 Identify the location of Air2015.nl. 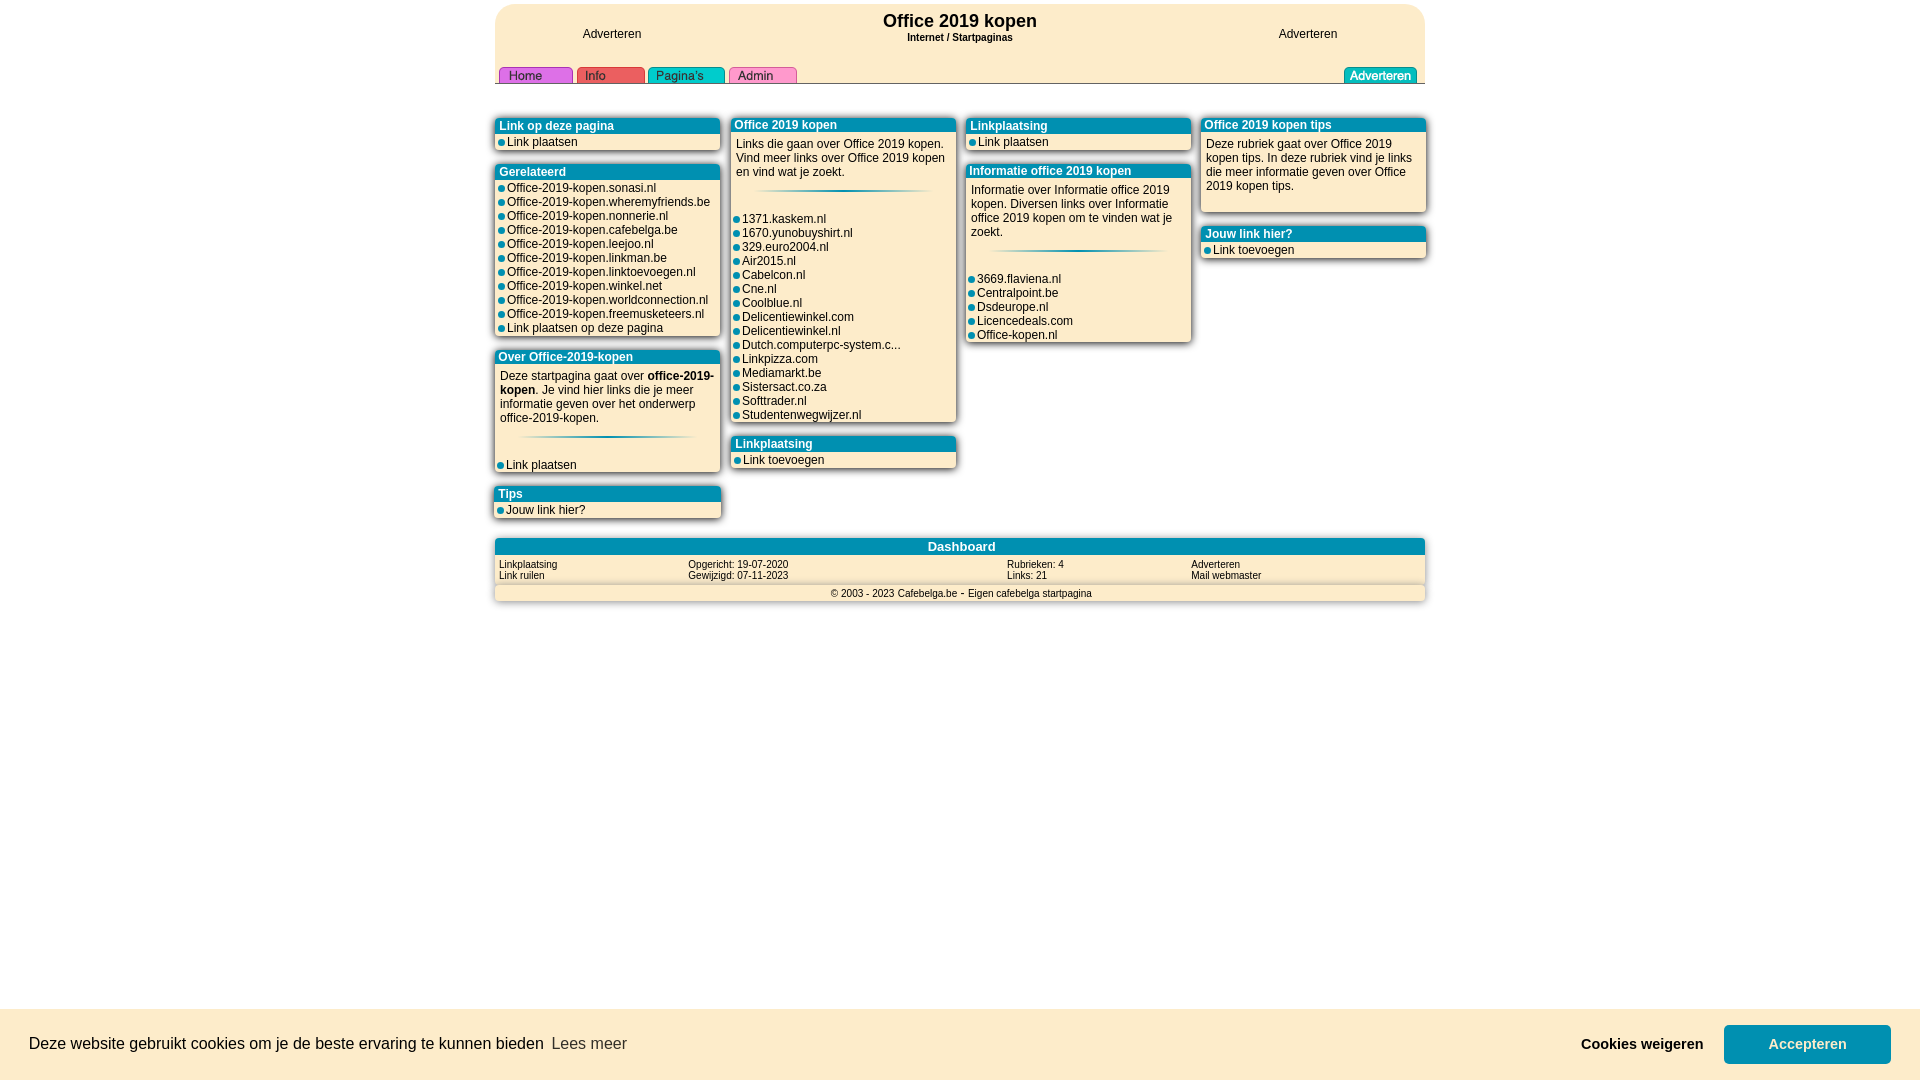
(769, 261).